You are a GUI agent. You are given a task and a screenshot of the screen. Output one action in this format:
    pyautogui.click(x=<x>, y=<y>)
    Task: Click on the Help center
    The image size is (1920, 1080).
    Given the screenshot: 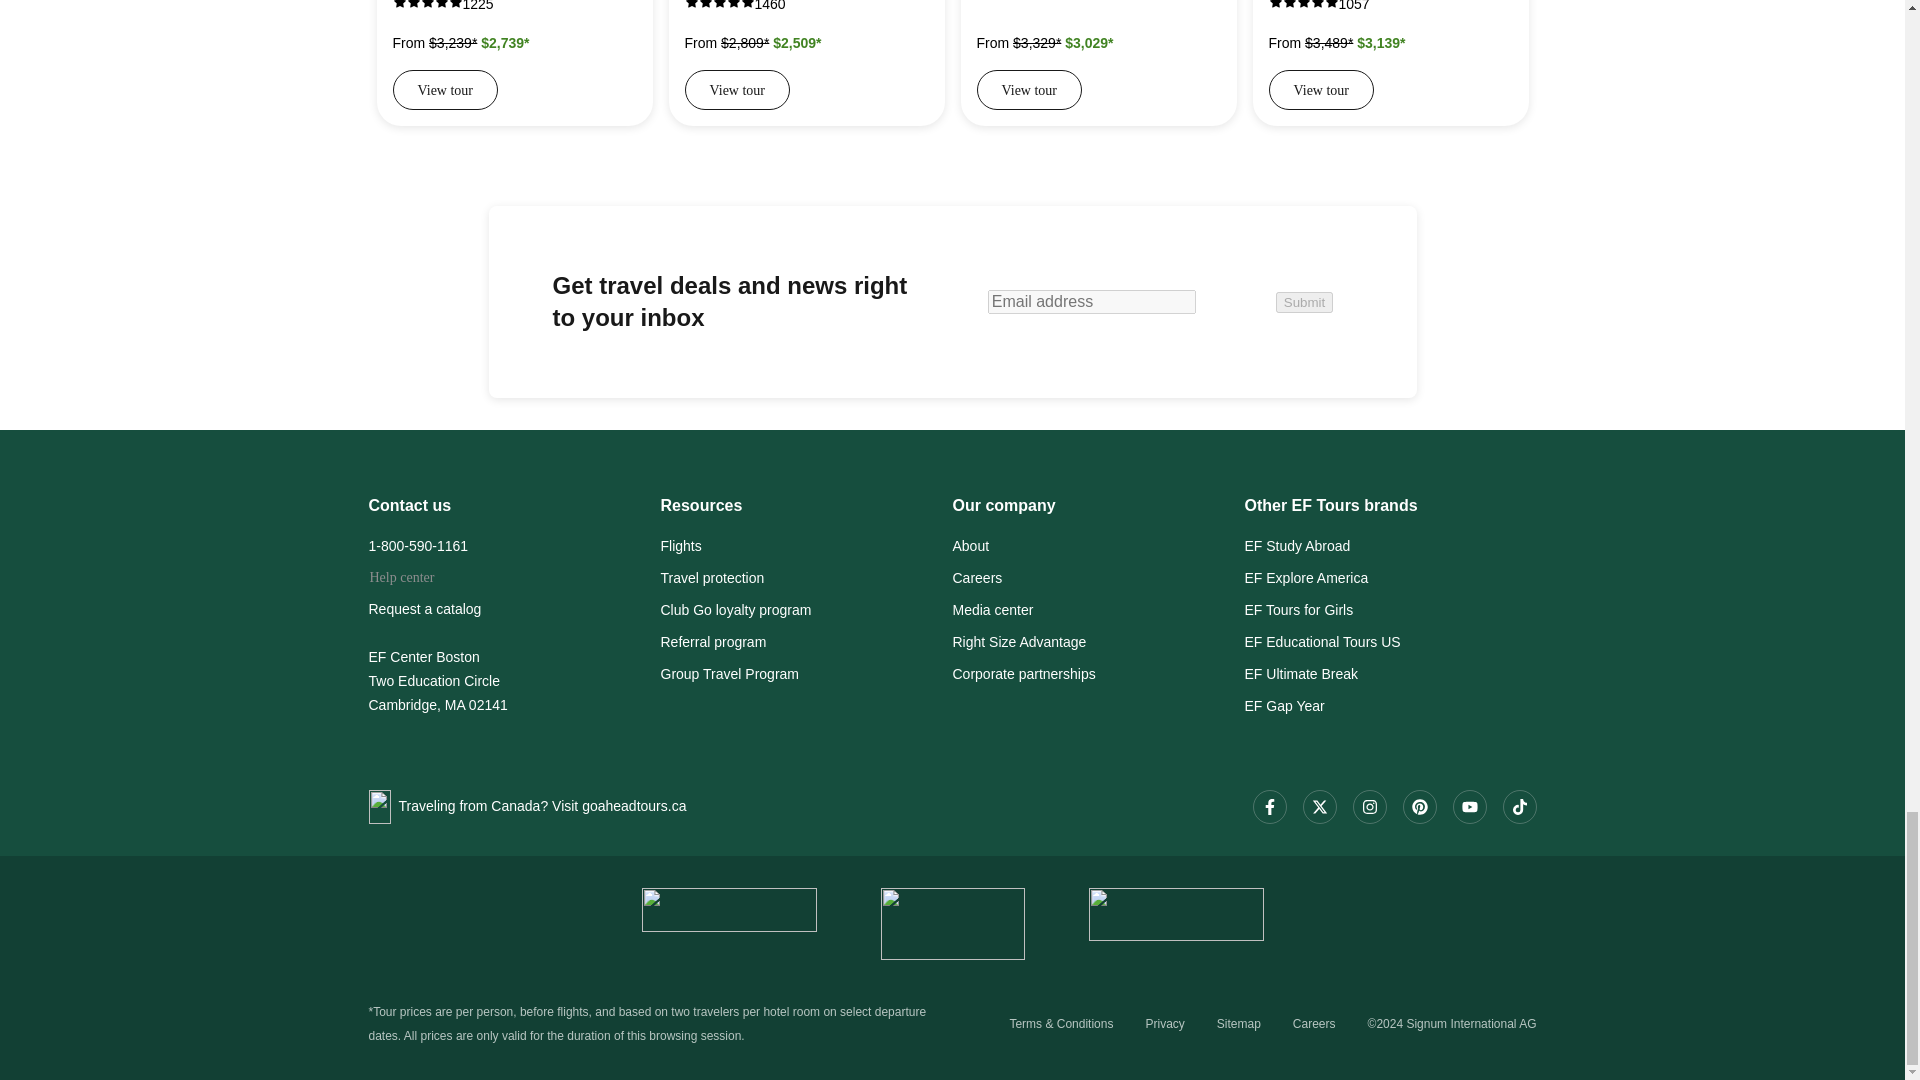 What is the action you would take?
    pyautogui.click(x=402, y=581)
    